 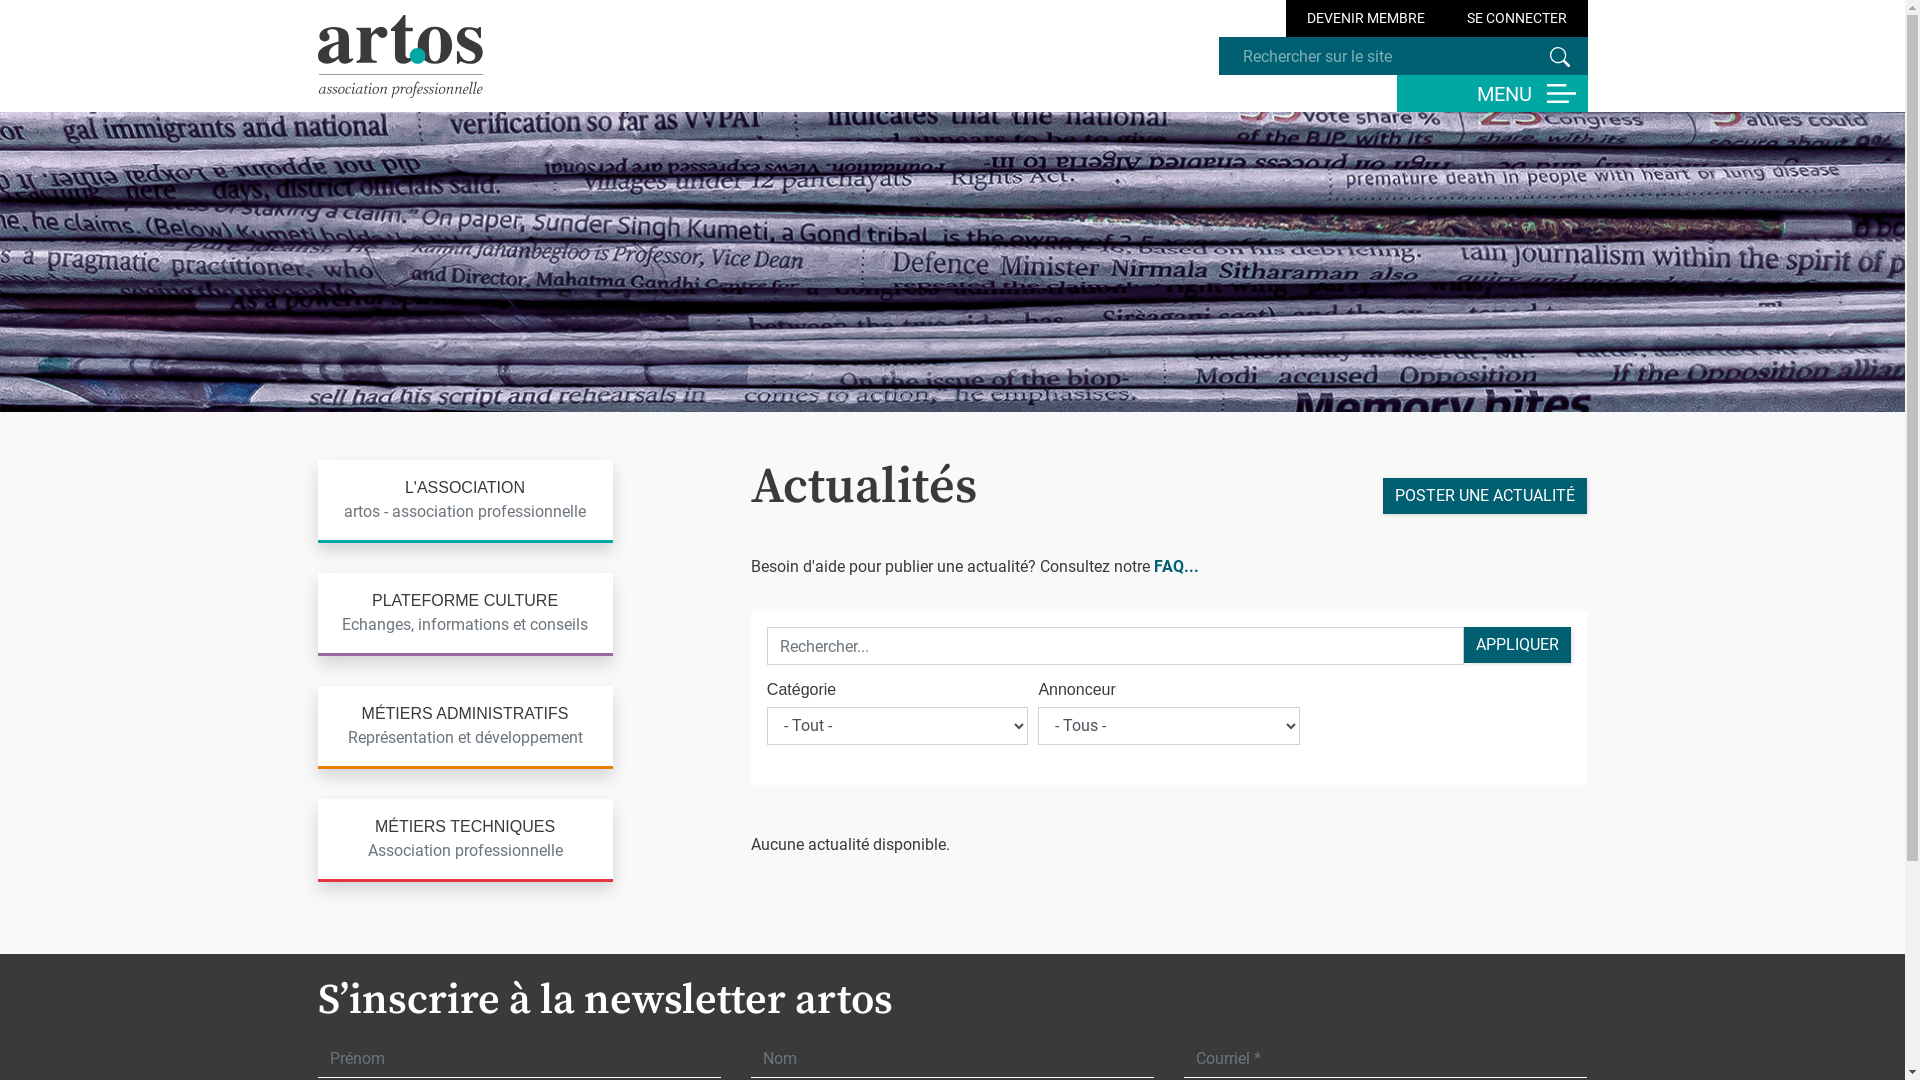 I want to click on Aller au contenu principal, so click(x=0, y=0).